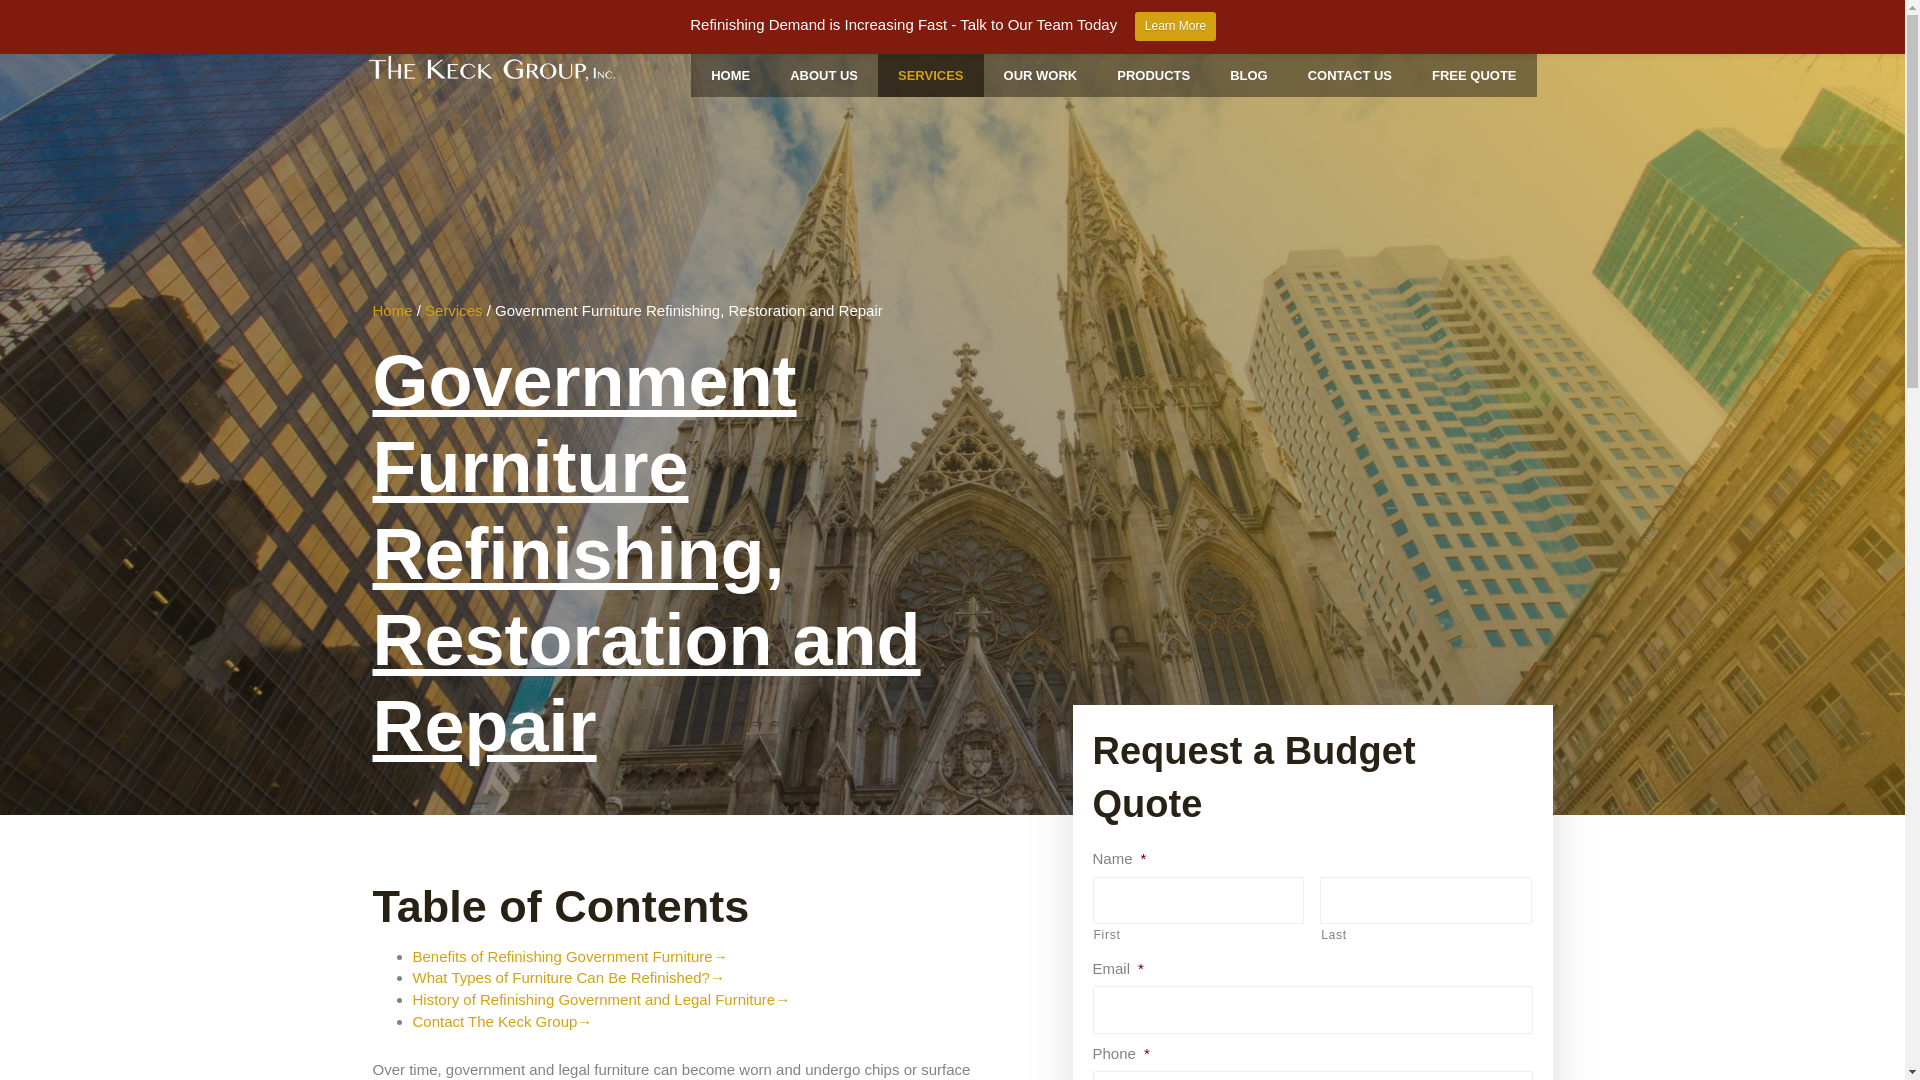 This screenshot has height=1080, width=1920. I want to click on CONTACT US, so click(1350, 76).